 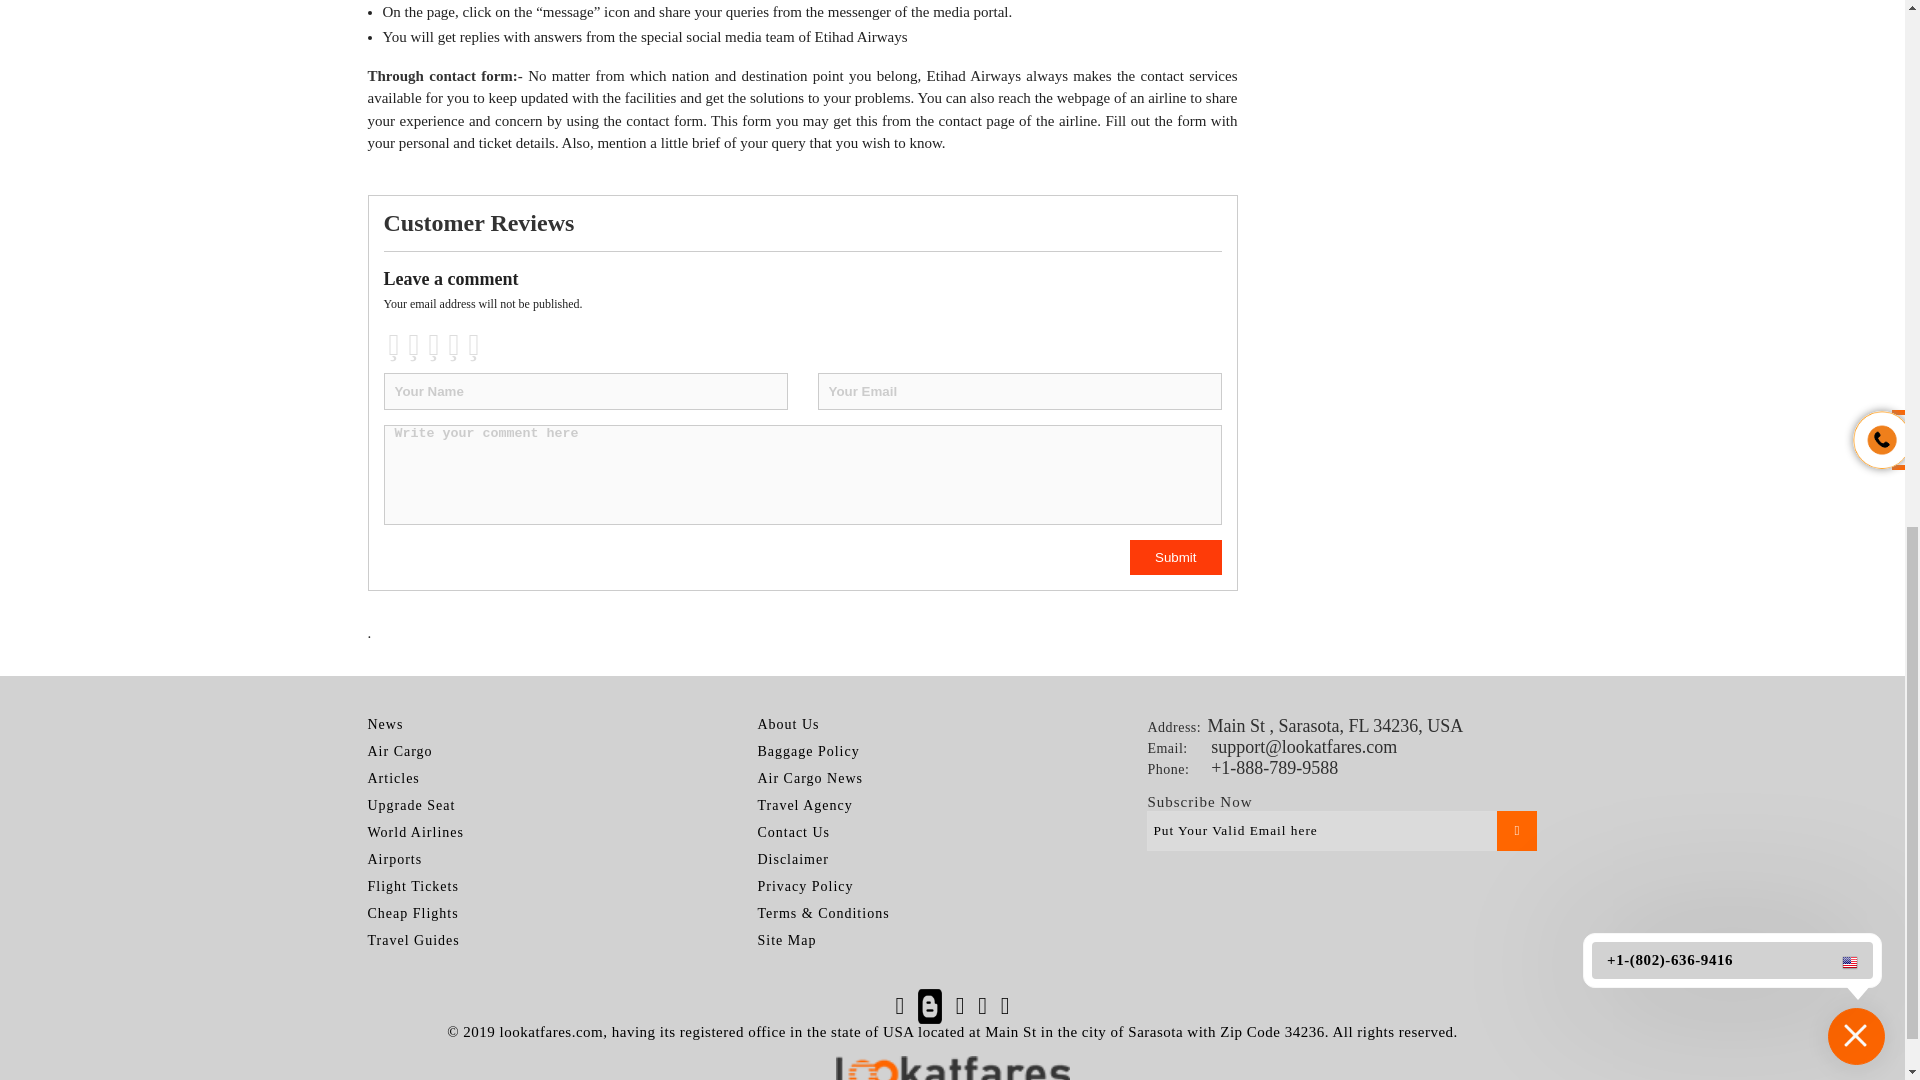 I want to click on Travel Guides, so click(x=414, y=940).